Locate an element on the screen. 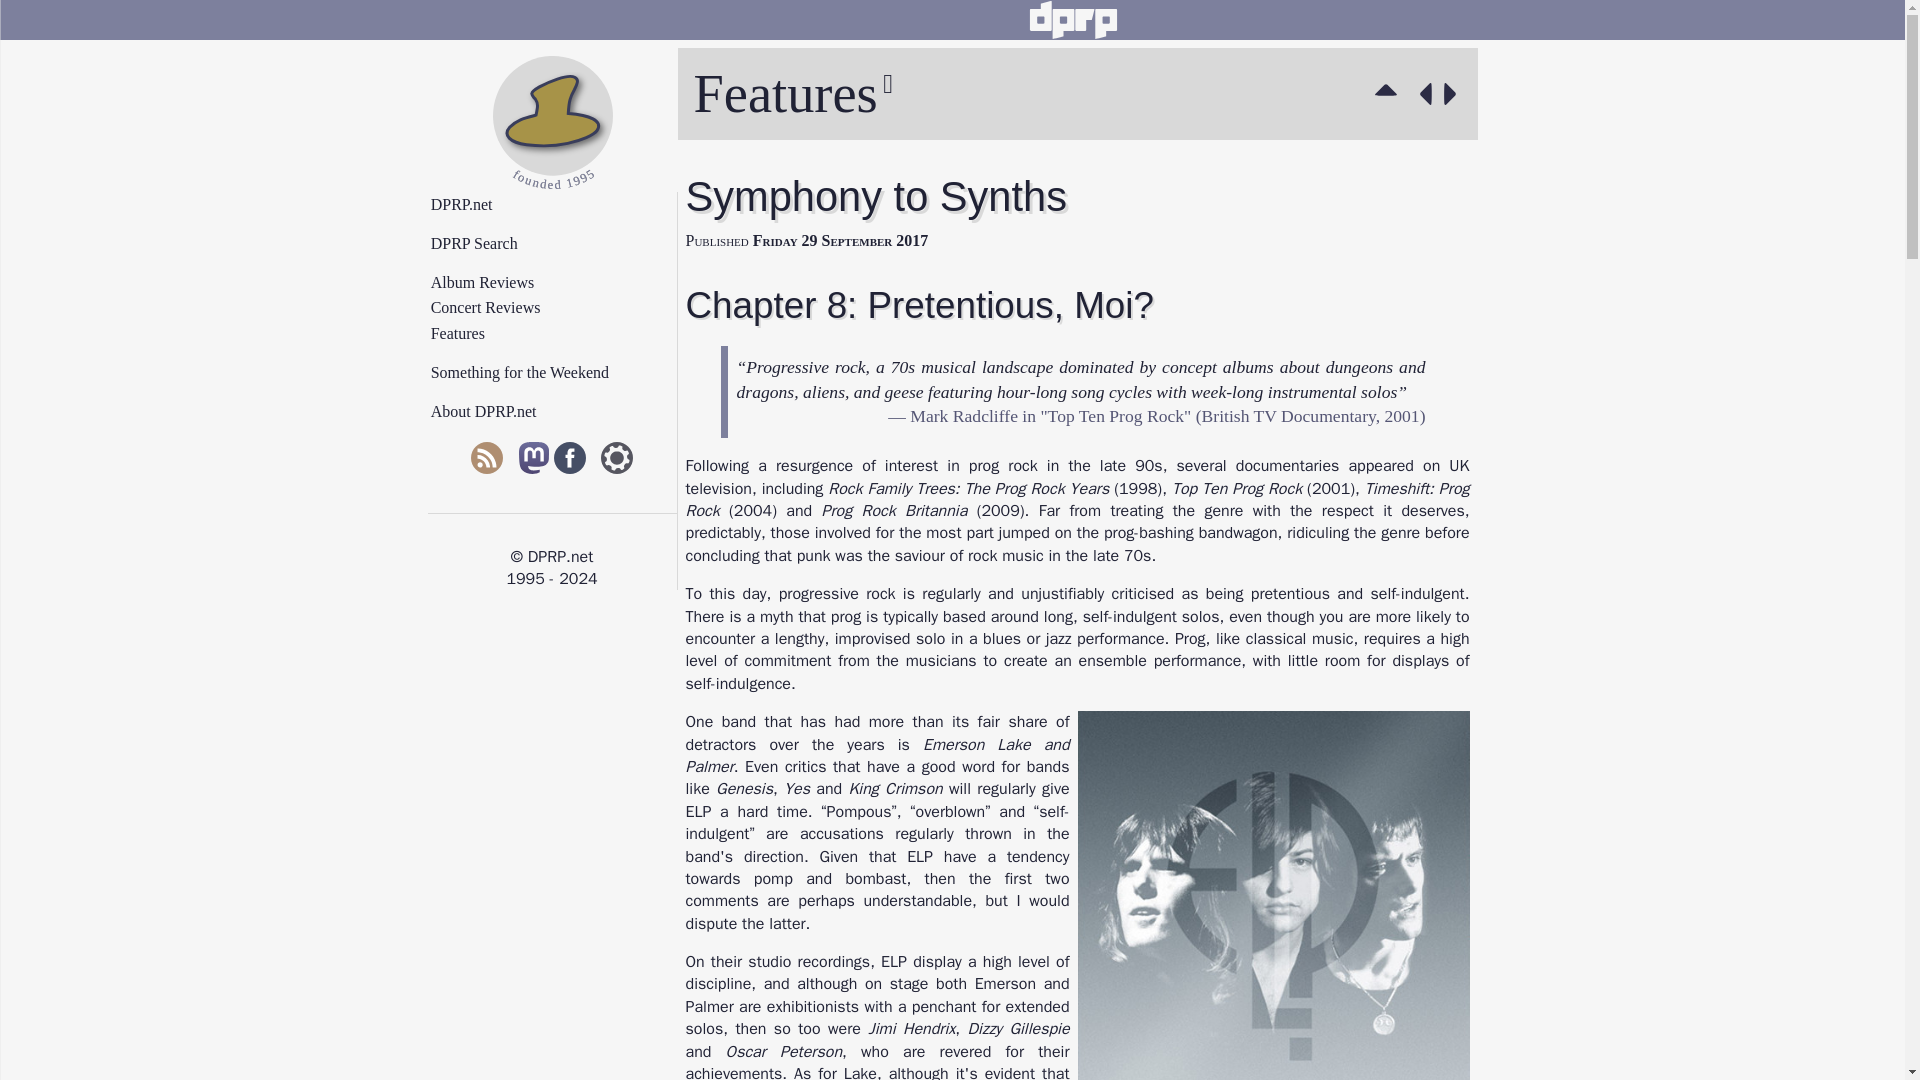 The width and height of the screenshot is (1920, 1080). Symphony to Synths is located at coordinates (1454, 94).